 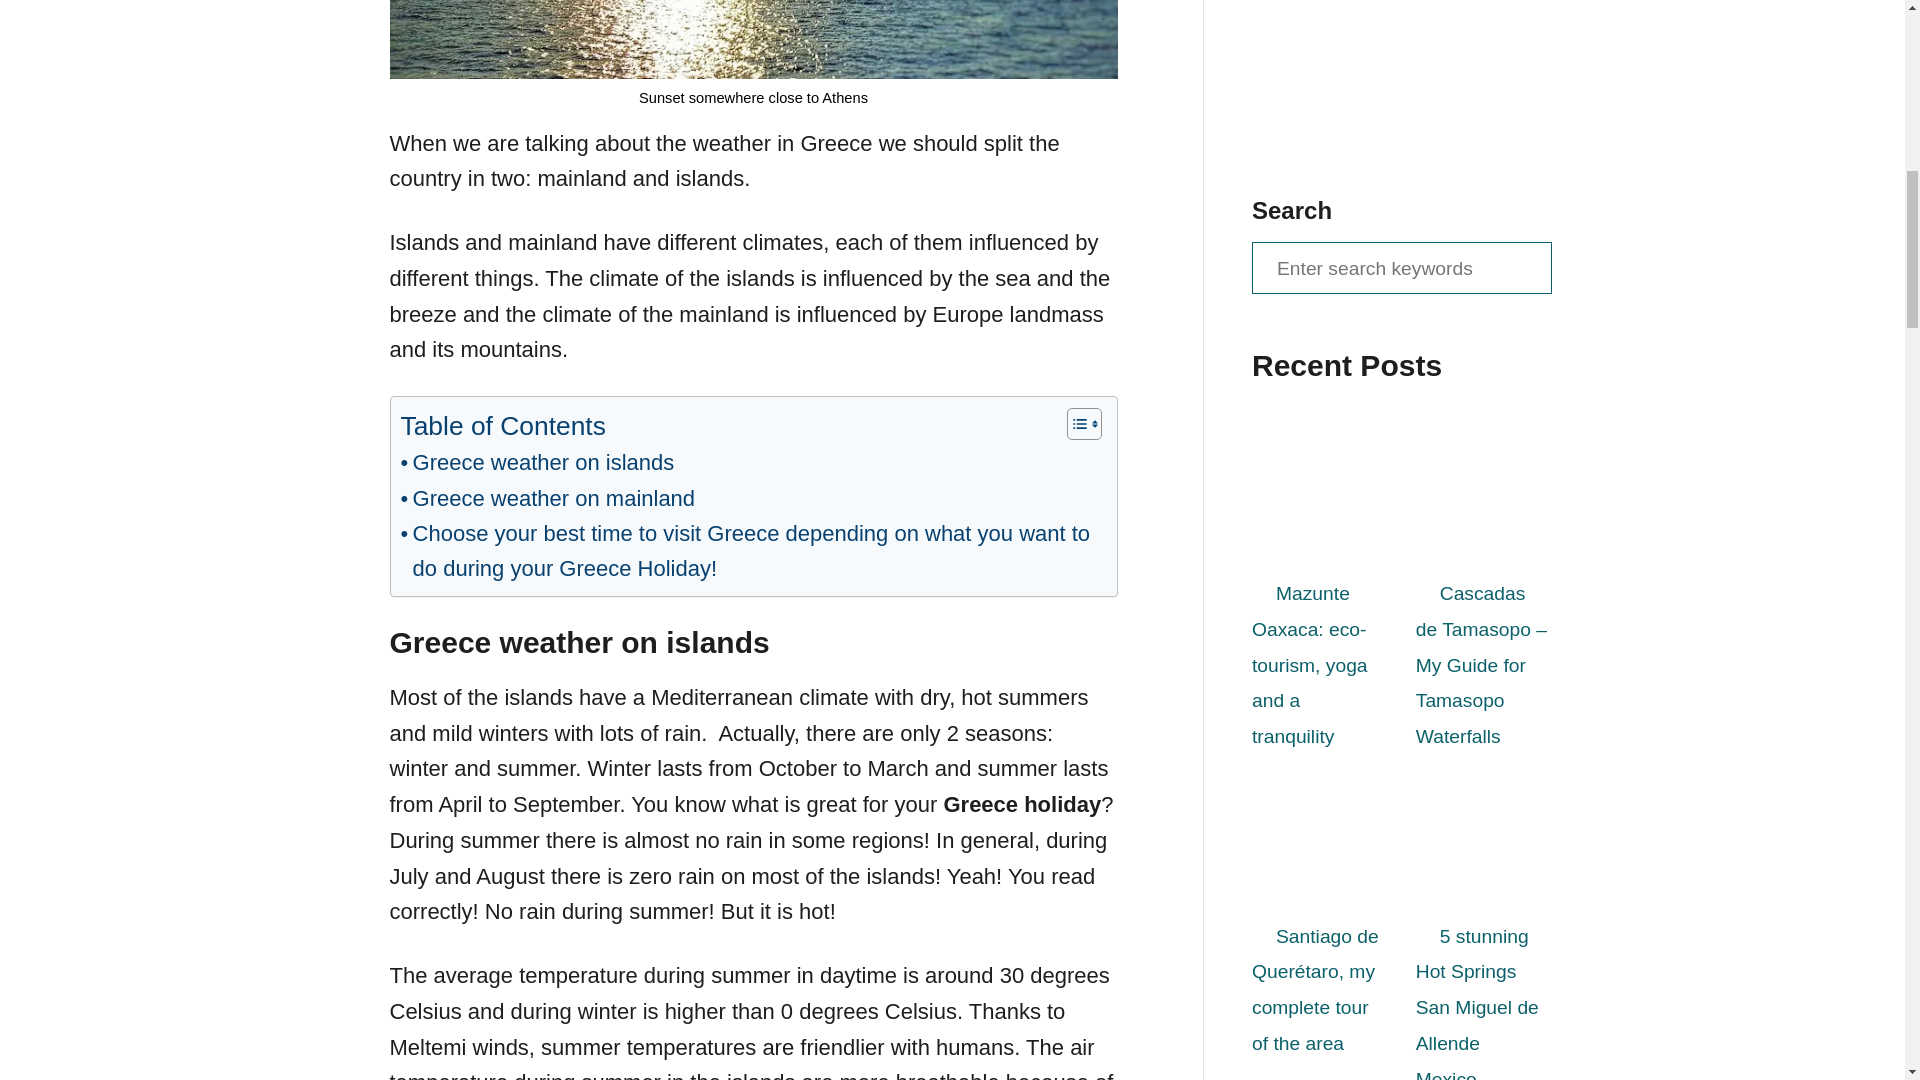 What do you see at coordinates (547, 498) in the screenshot?
I see `Greece weather on mainland` at bounding box center [547, 498].